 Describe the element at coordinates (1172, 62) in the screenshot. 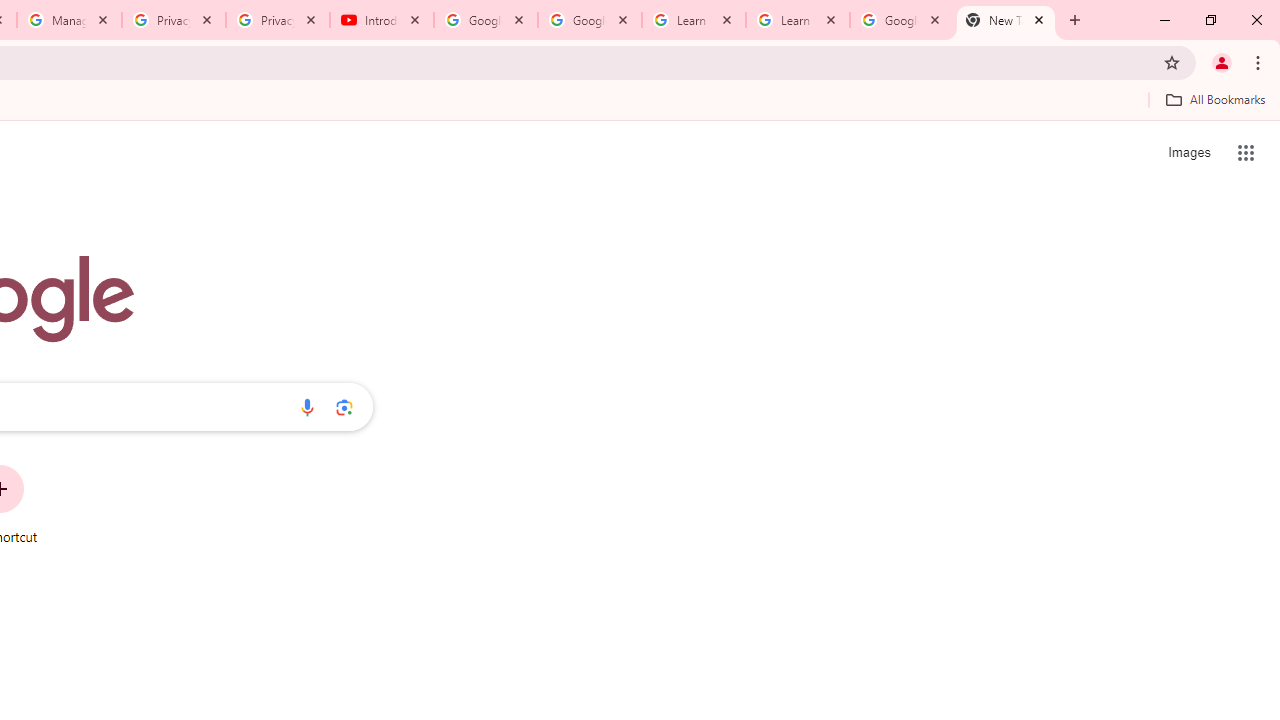

I see `Bookmark this tab` at that location.